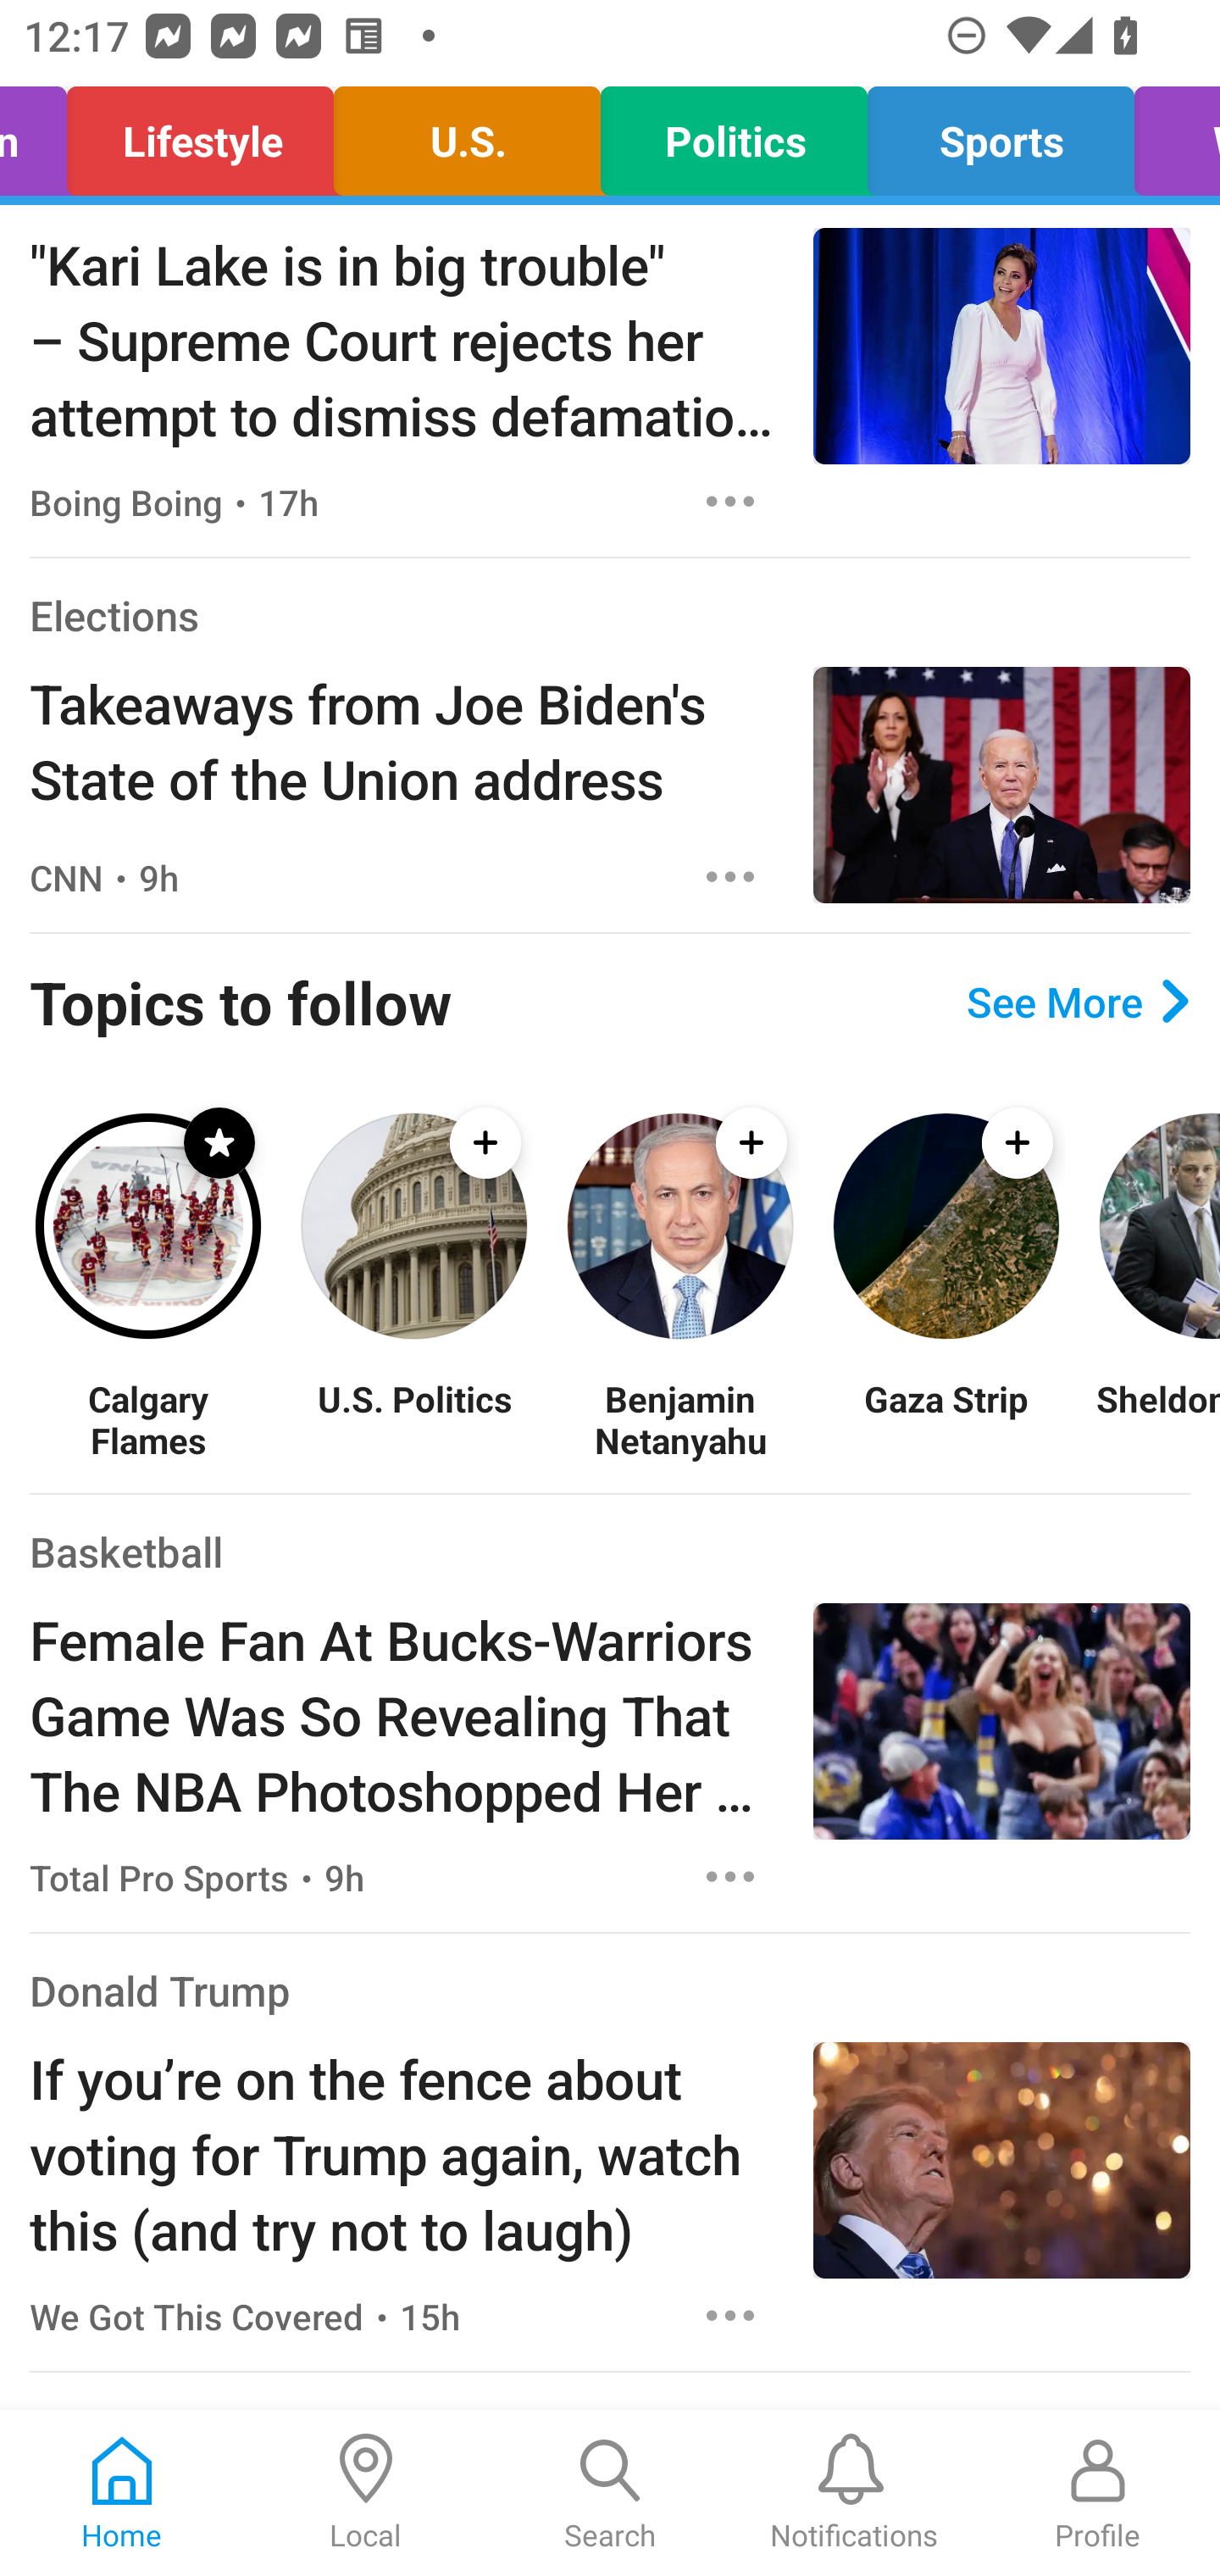 The width and height of the screenshot is (1220, 2576). I want to click on Elections, so click(114, 615).